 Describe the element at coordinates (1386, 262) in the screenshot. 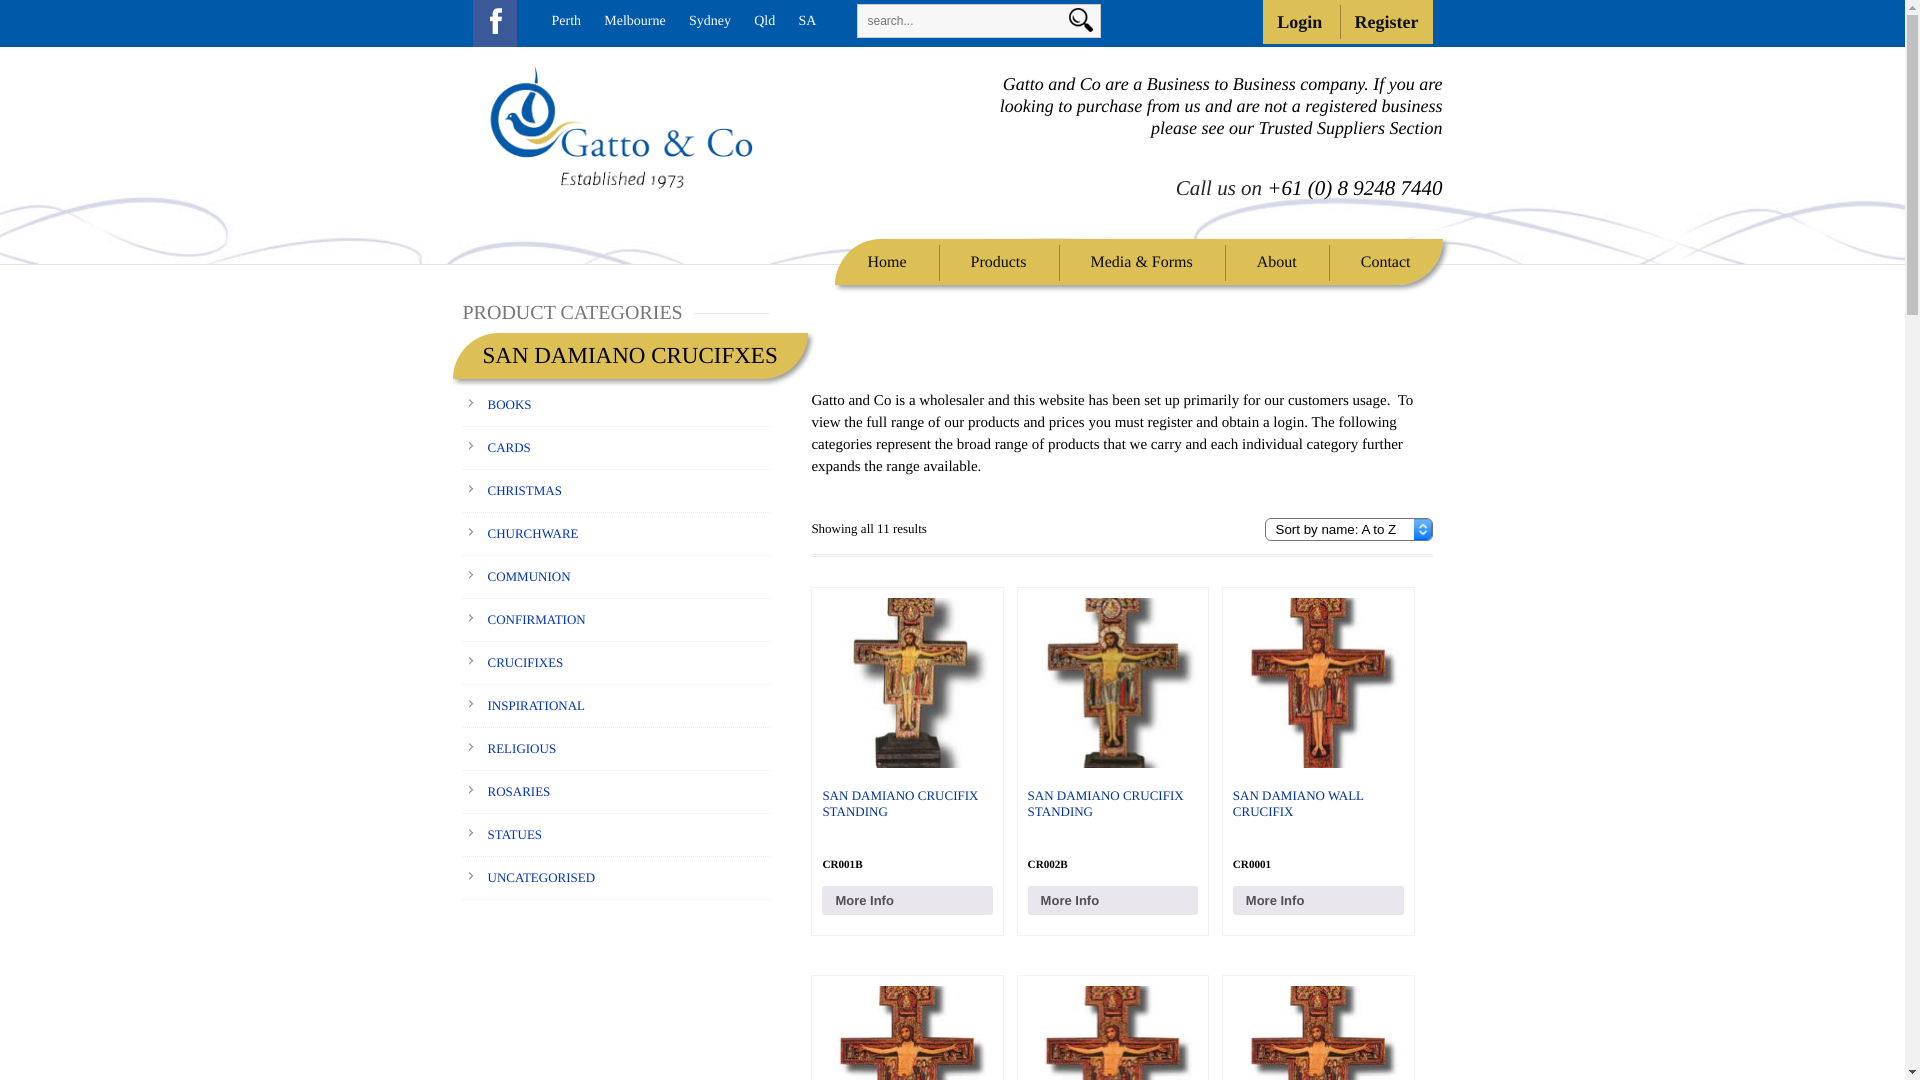

I see `Contact` at that location.